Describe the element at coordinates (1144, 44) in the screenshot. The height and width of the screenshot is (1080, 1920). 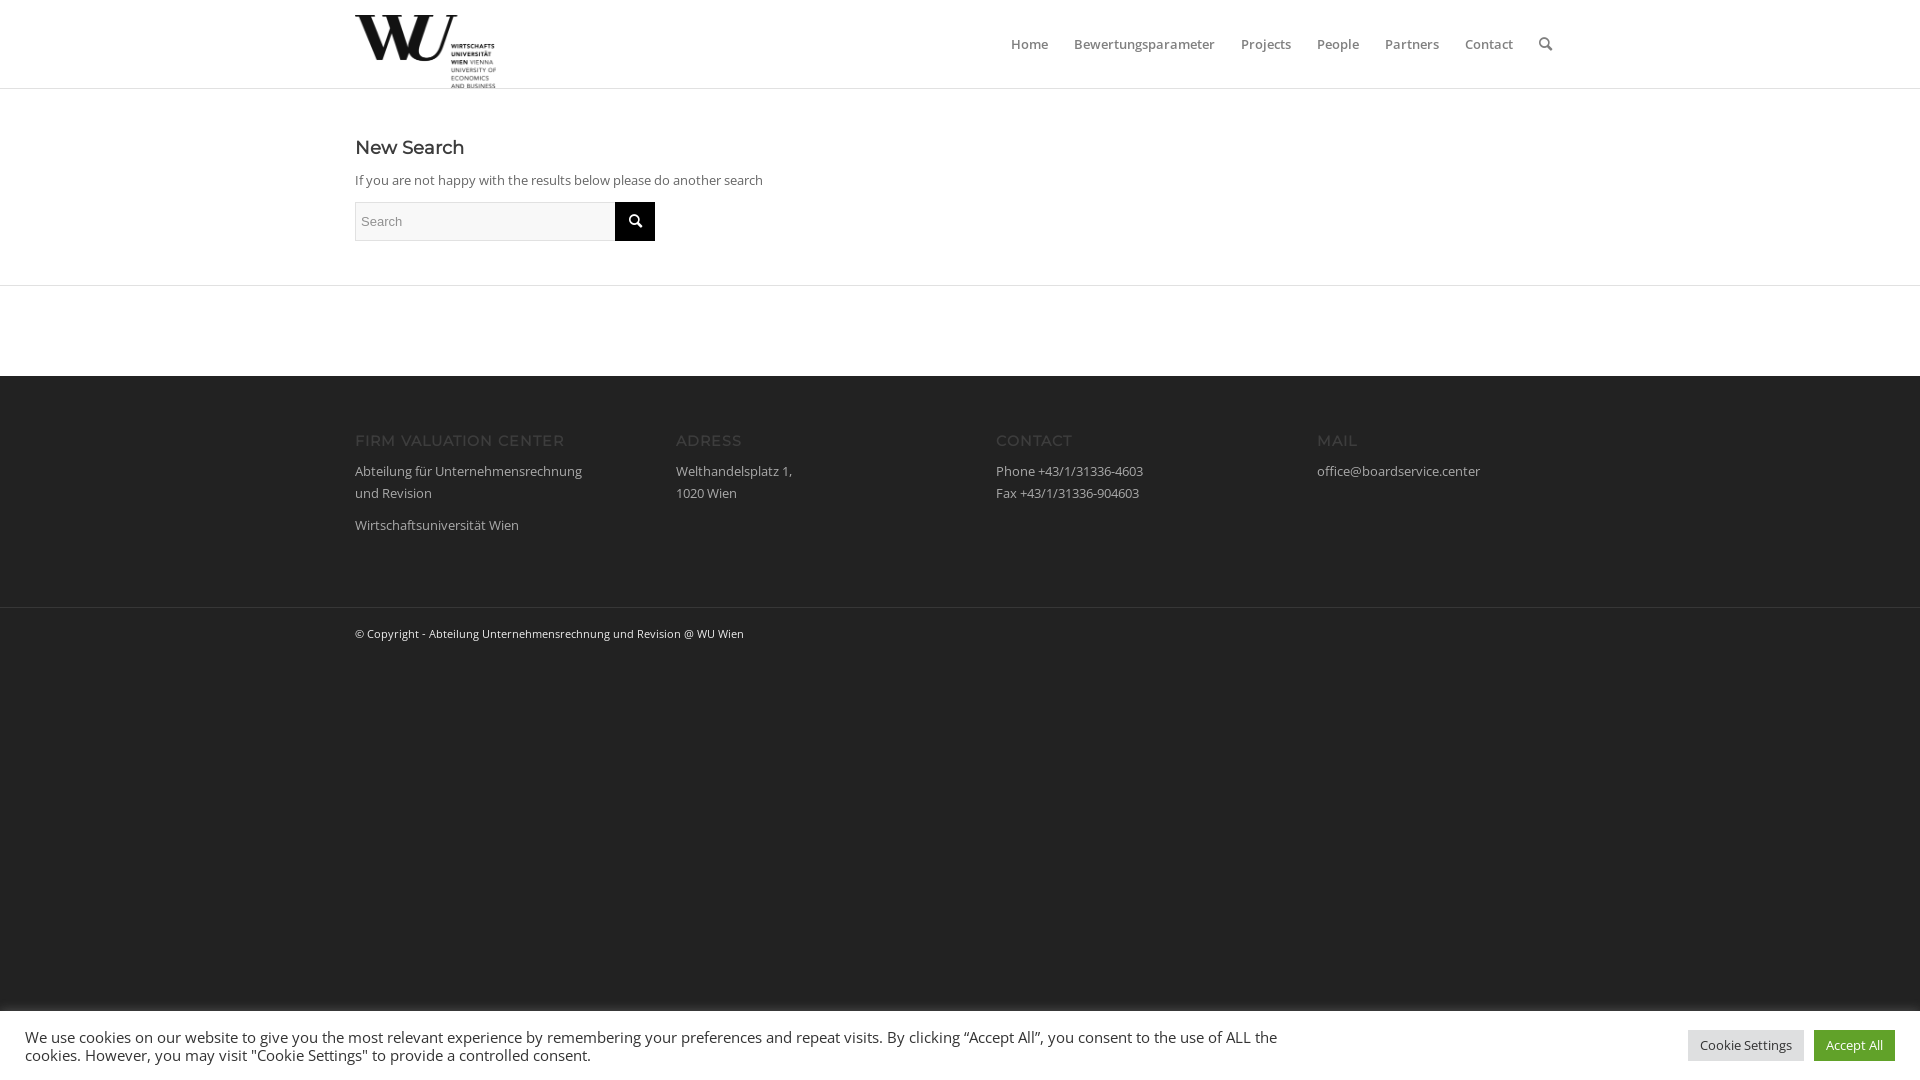
I see `Bewertungsparameter` at that location.